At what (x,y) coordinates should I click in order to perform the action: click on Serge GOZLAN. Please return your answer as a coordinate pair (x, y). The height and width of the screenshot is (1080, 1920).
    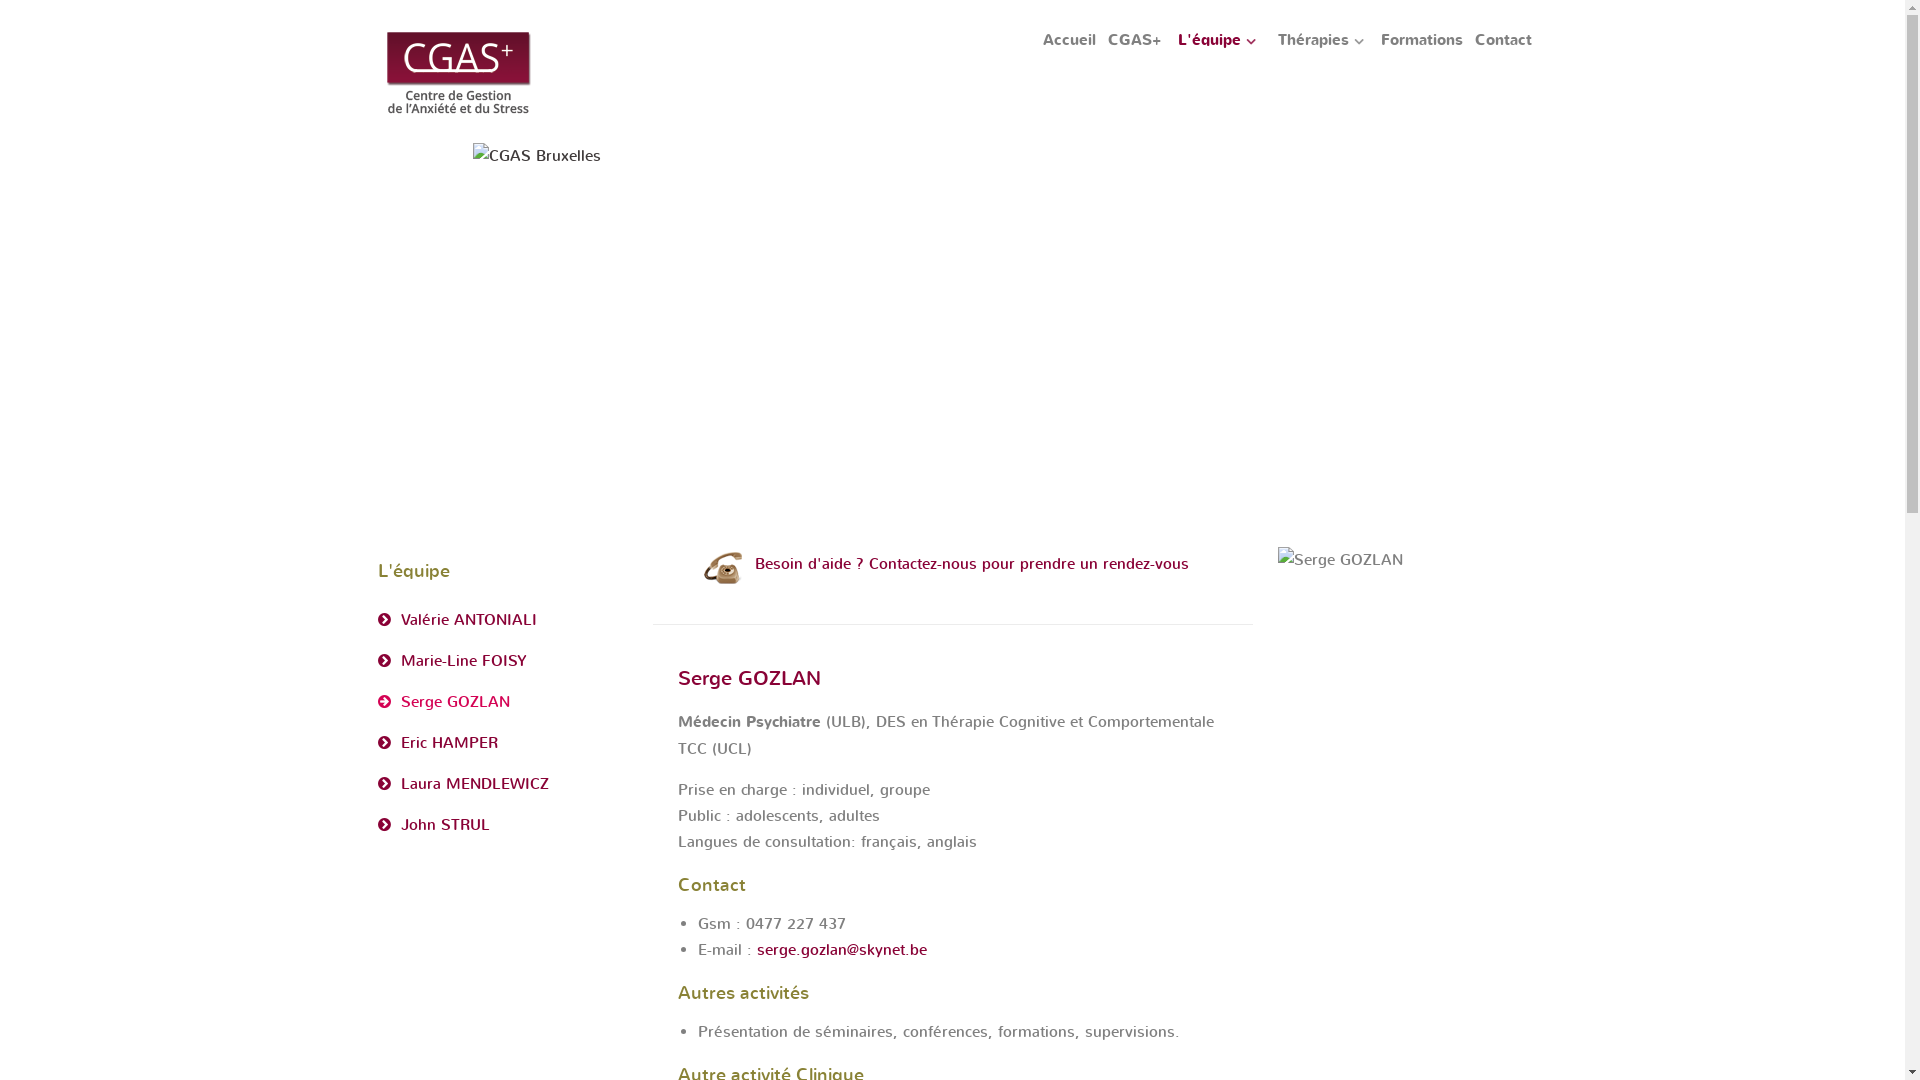
    Looking at the image, I should click on (502, 702).